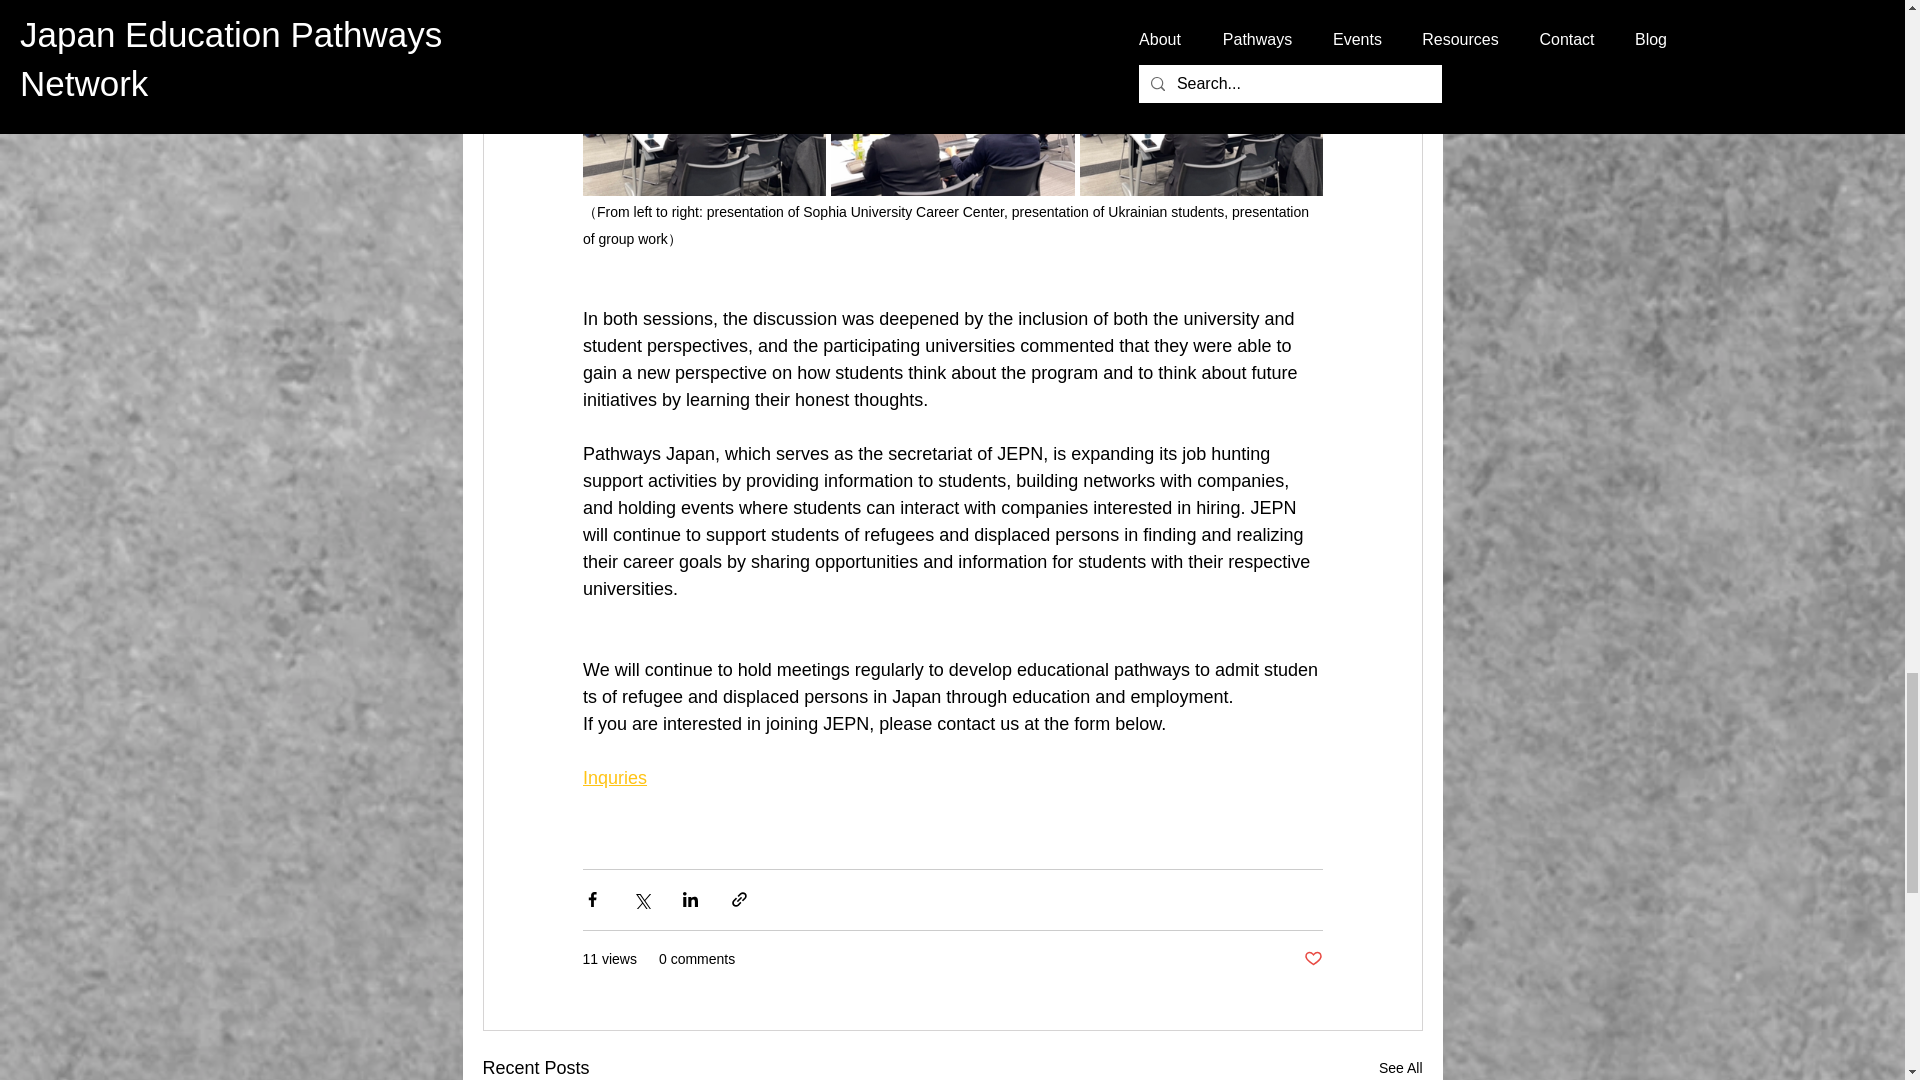 This screenshot has width=1920, height=1080. Describe the element at coordinates (1312, 958) in the screenshot. I see `Post not marked as liked` at that location.